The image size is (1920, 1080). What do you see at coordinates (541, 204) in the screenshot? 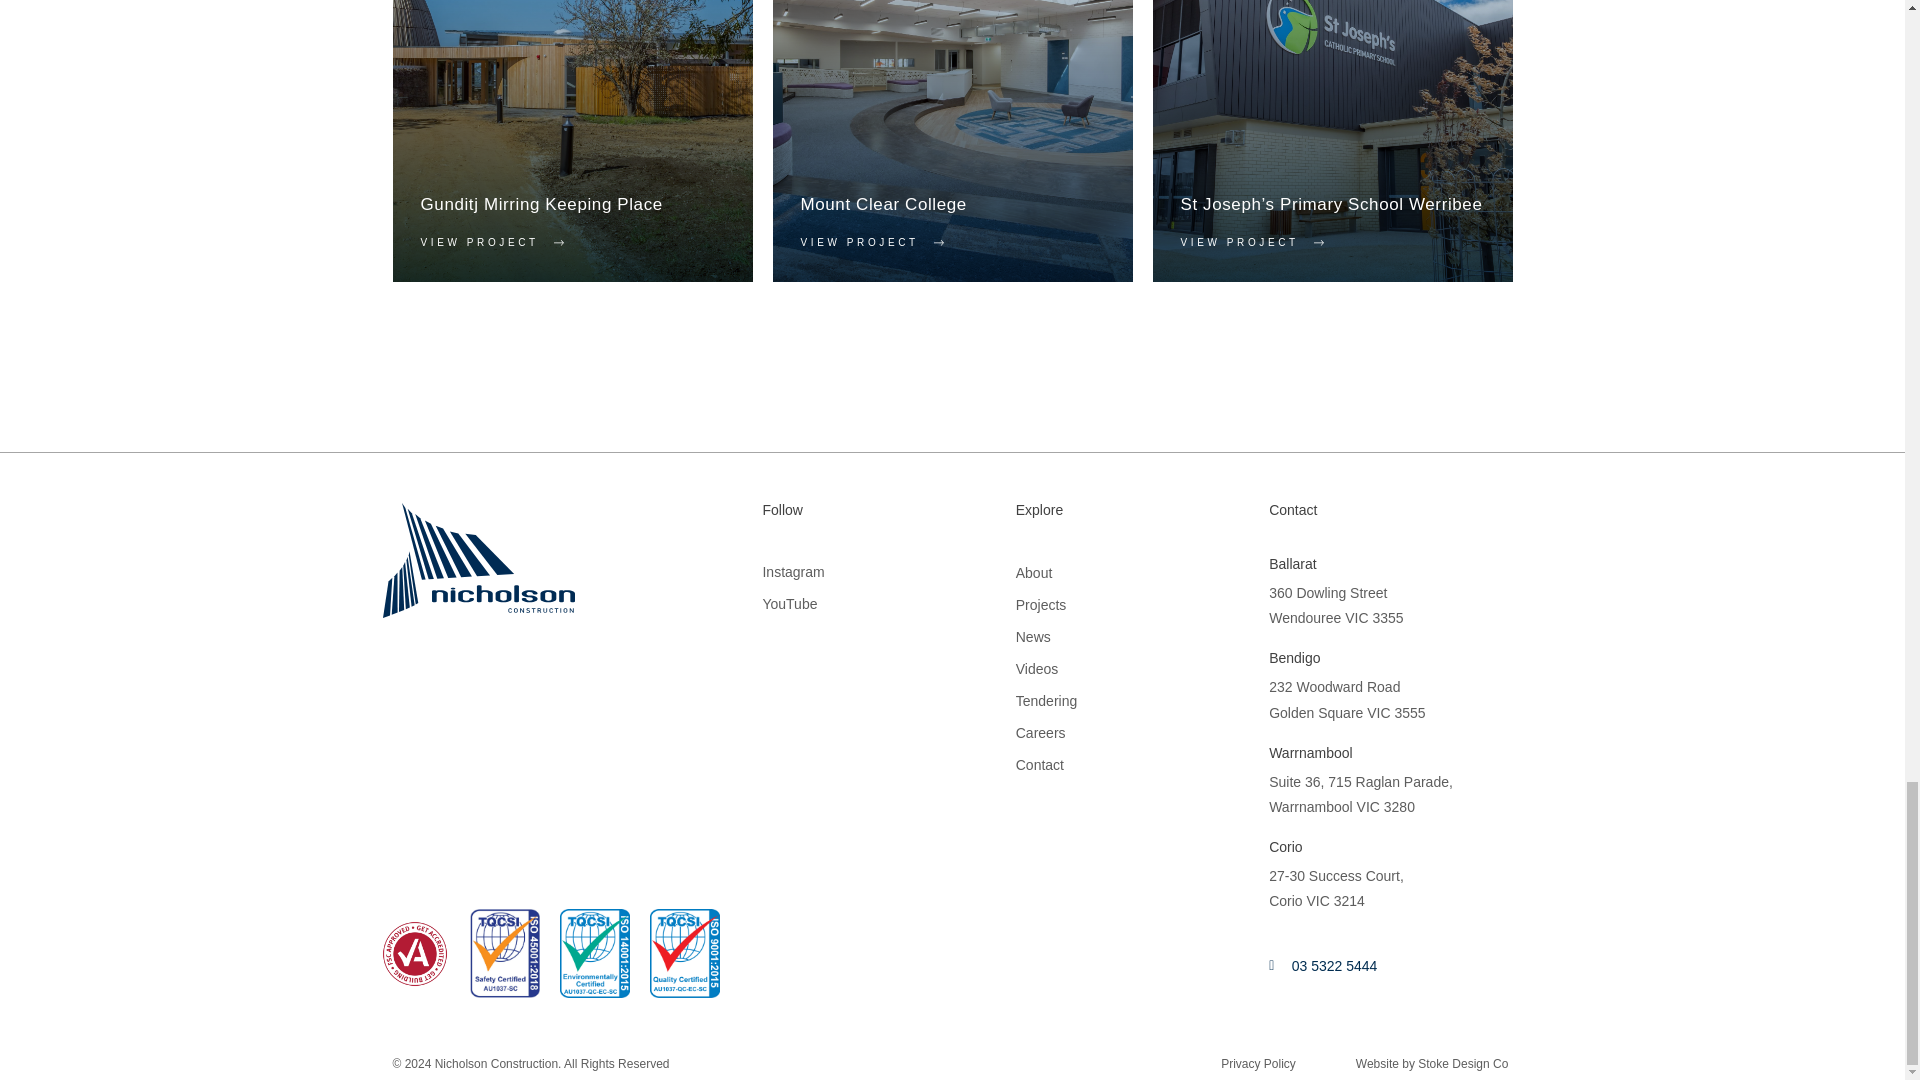
I see `Gunditj Mirring Keeping Place` at bounding box center [541, 204].